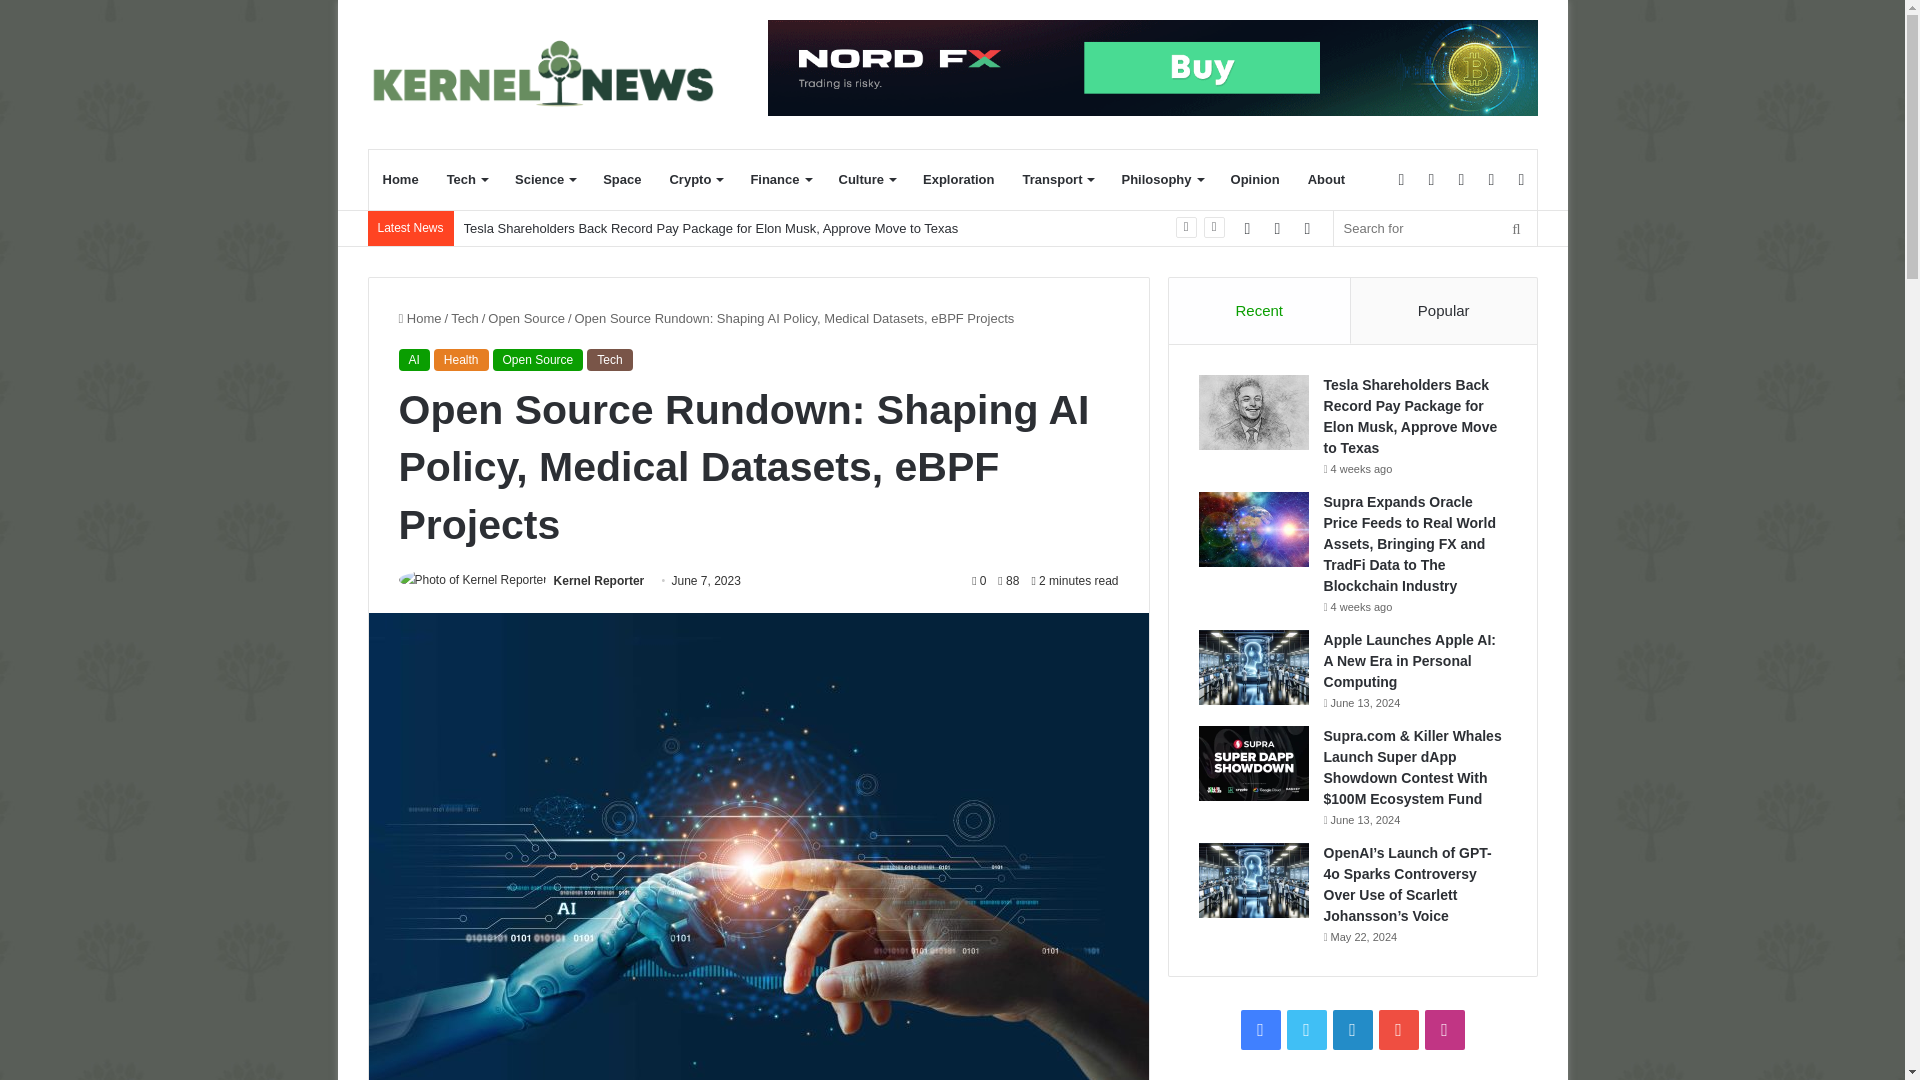  What do you see at coordinates (467, 180) in the screenshot?
I see `Tech` at bounding box center [467, 180].